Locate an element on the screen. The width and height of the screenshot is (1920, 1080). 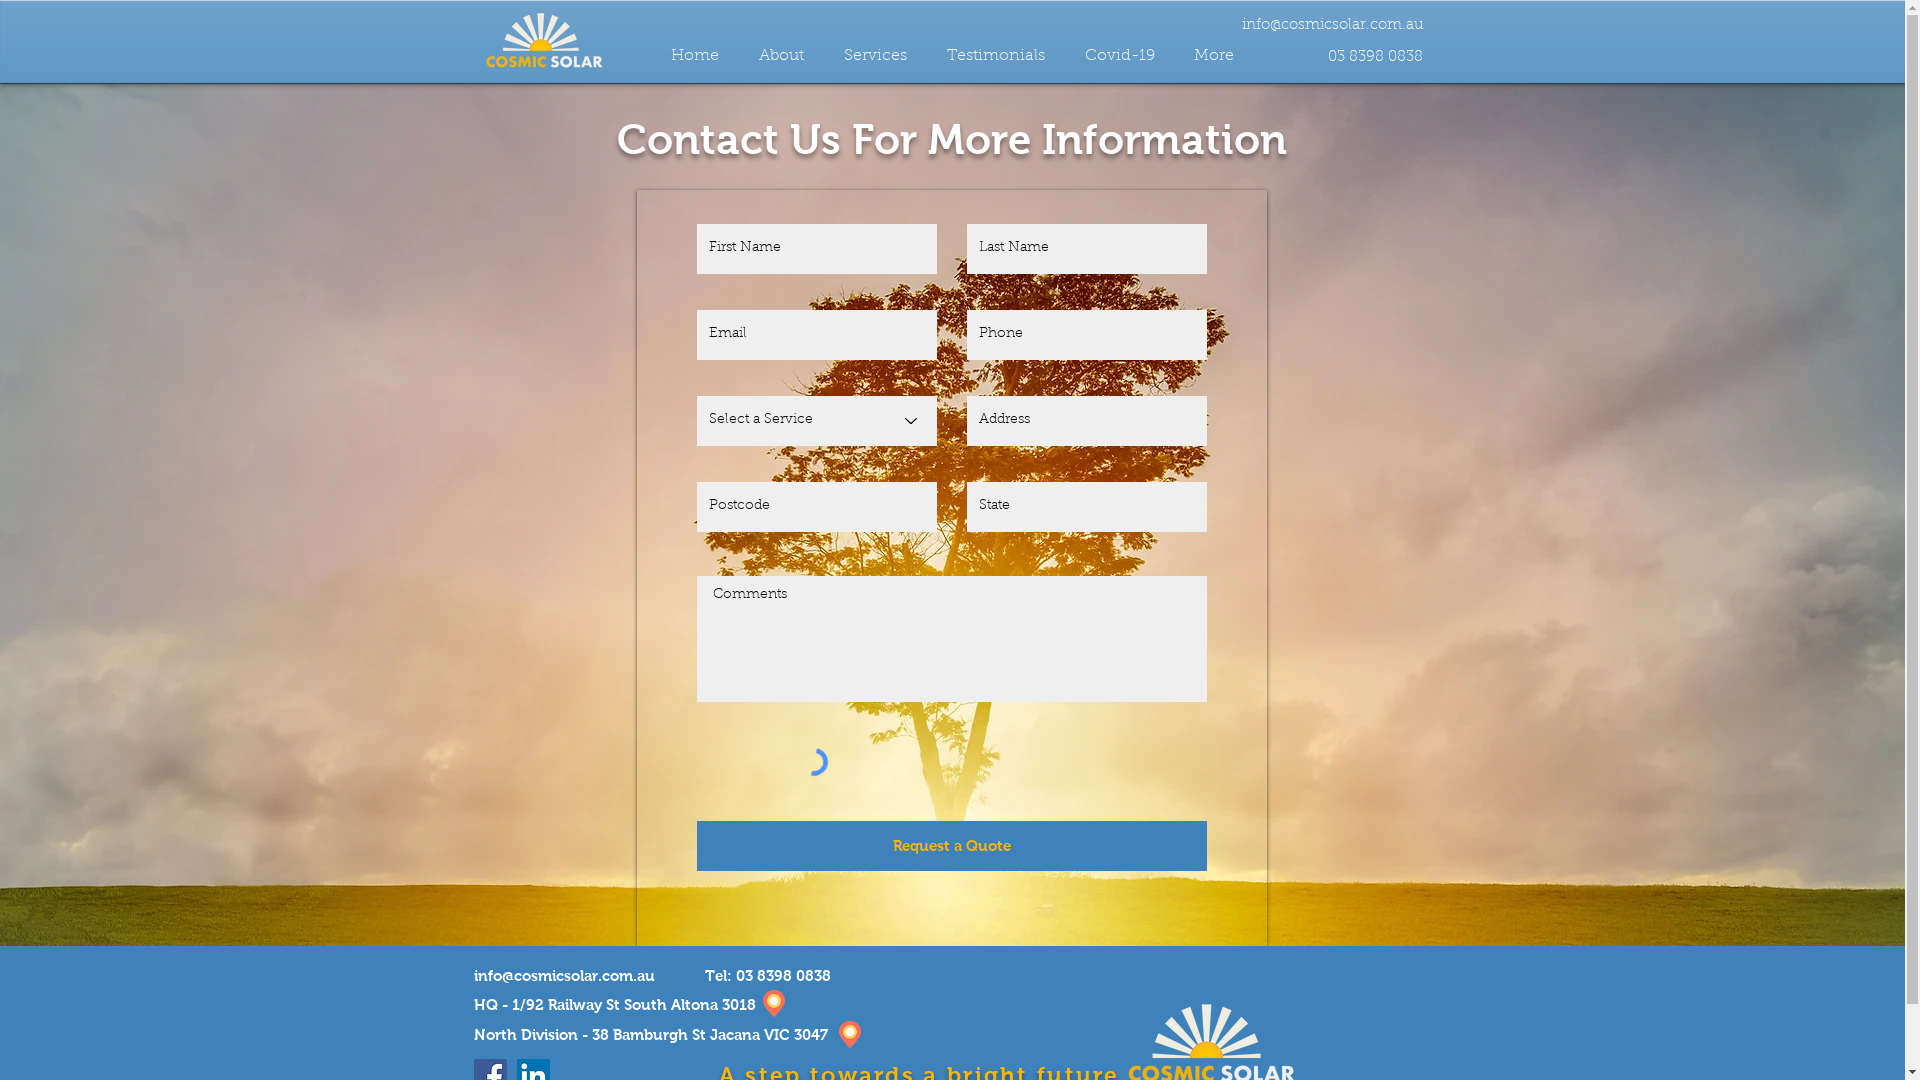
Request a Quote is located at coordinates (951, 846).